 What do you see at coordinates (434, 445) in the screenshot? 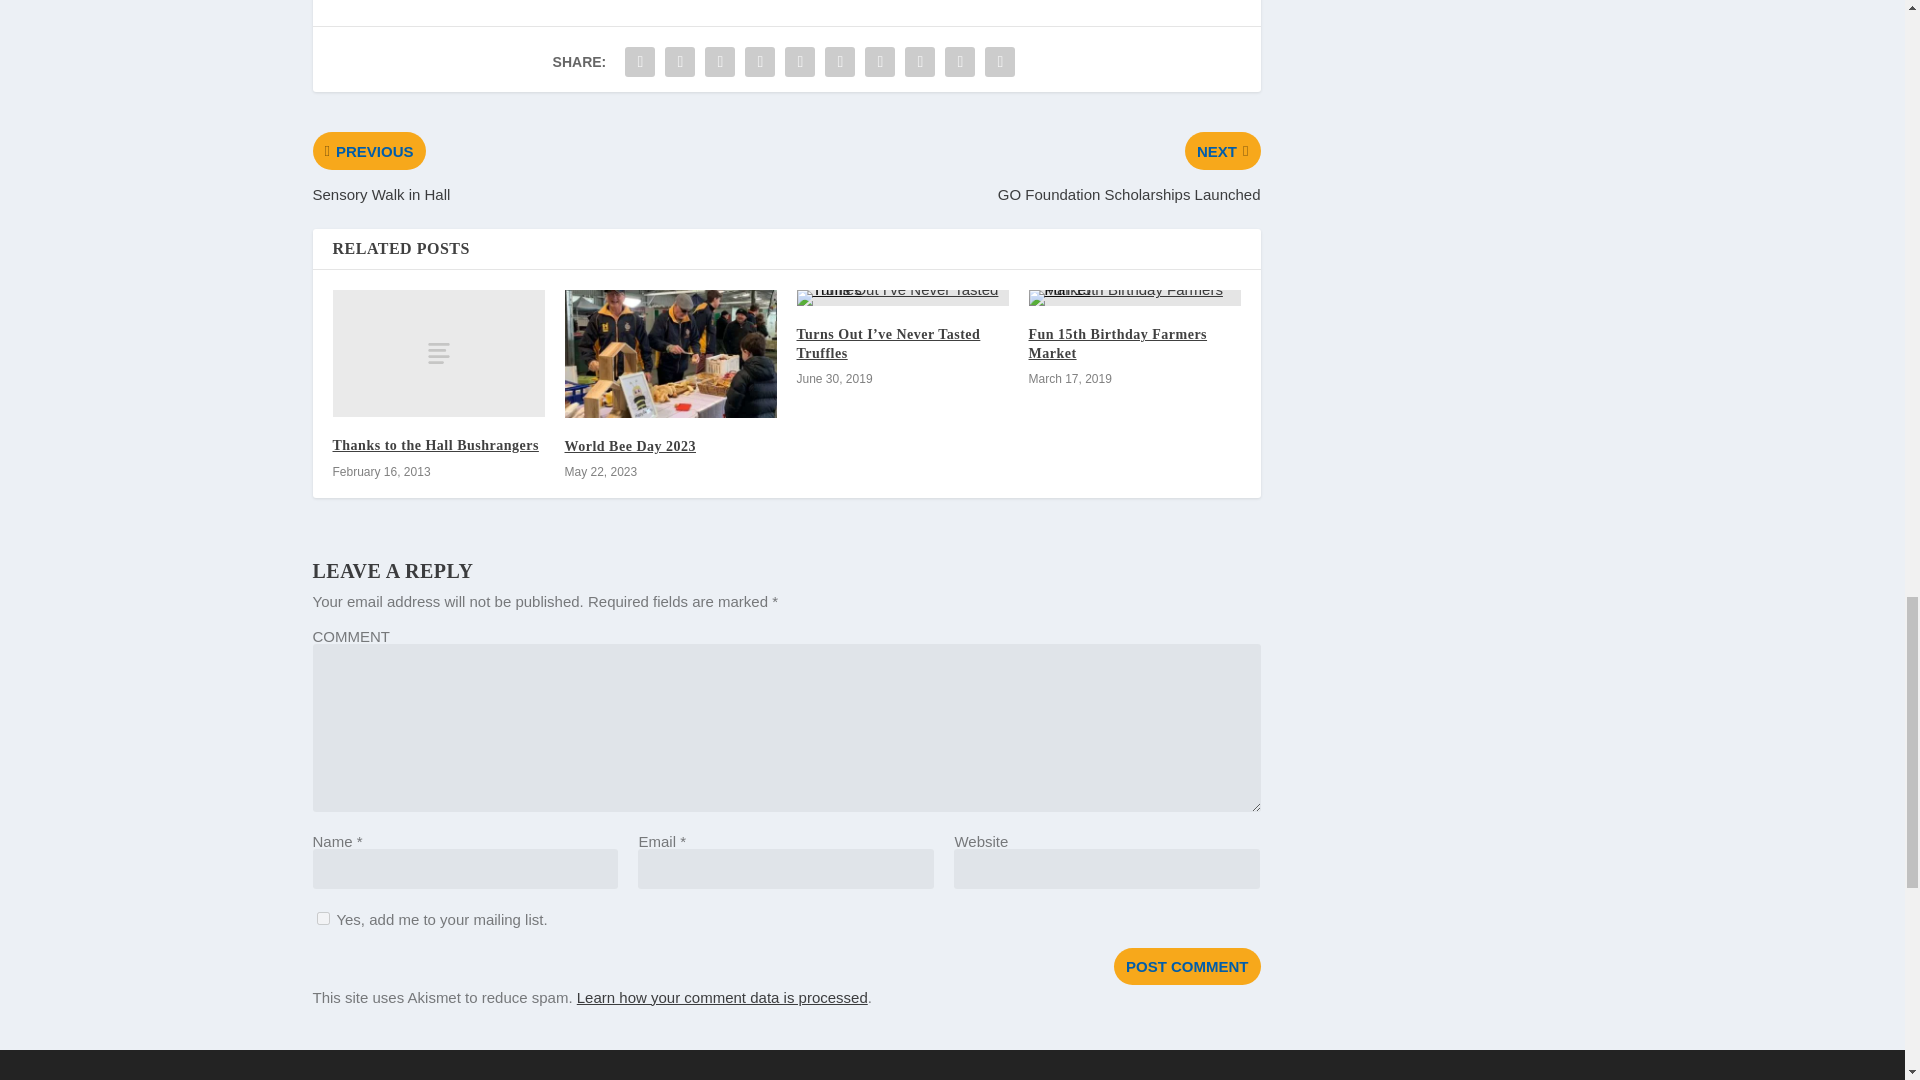
I see `Thanks to the Hall Bushrangers` at bounding box center [434, 445].